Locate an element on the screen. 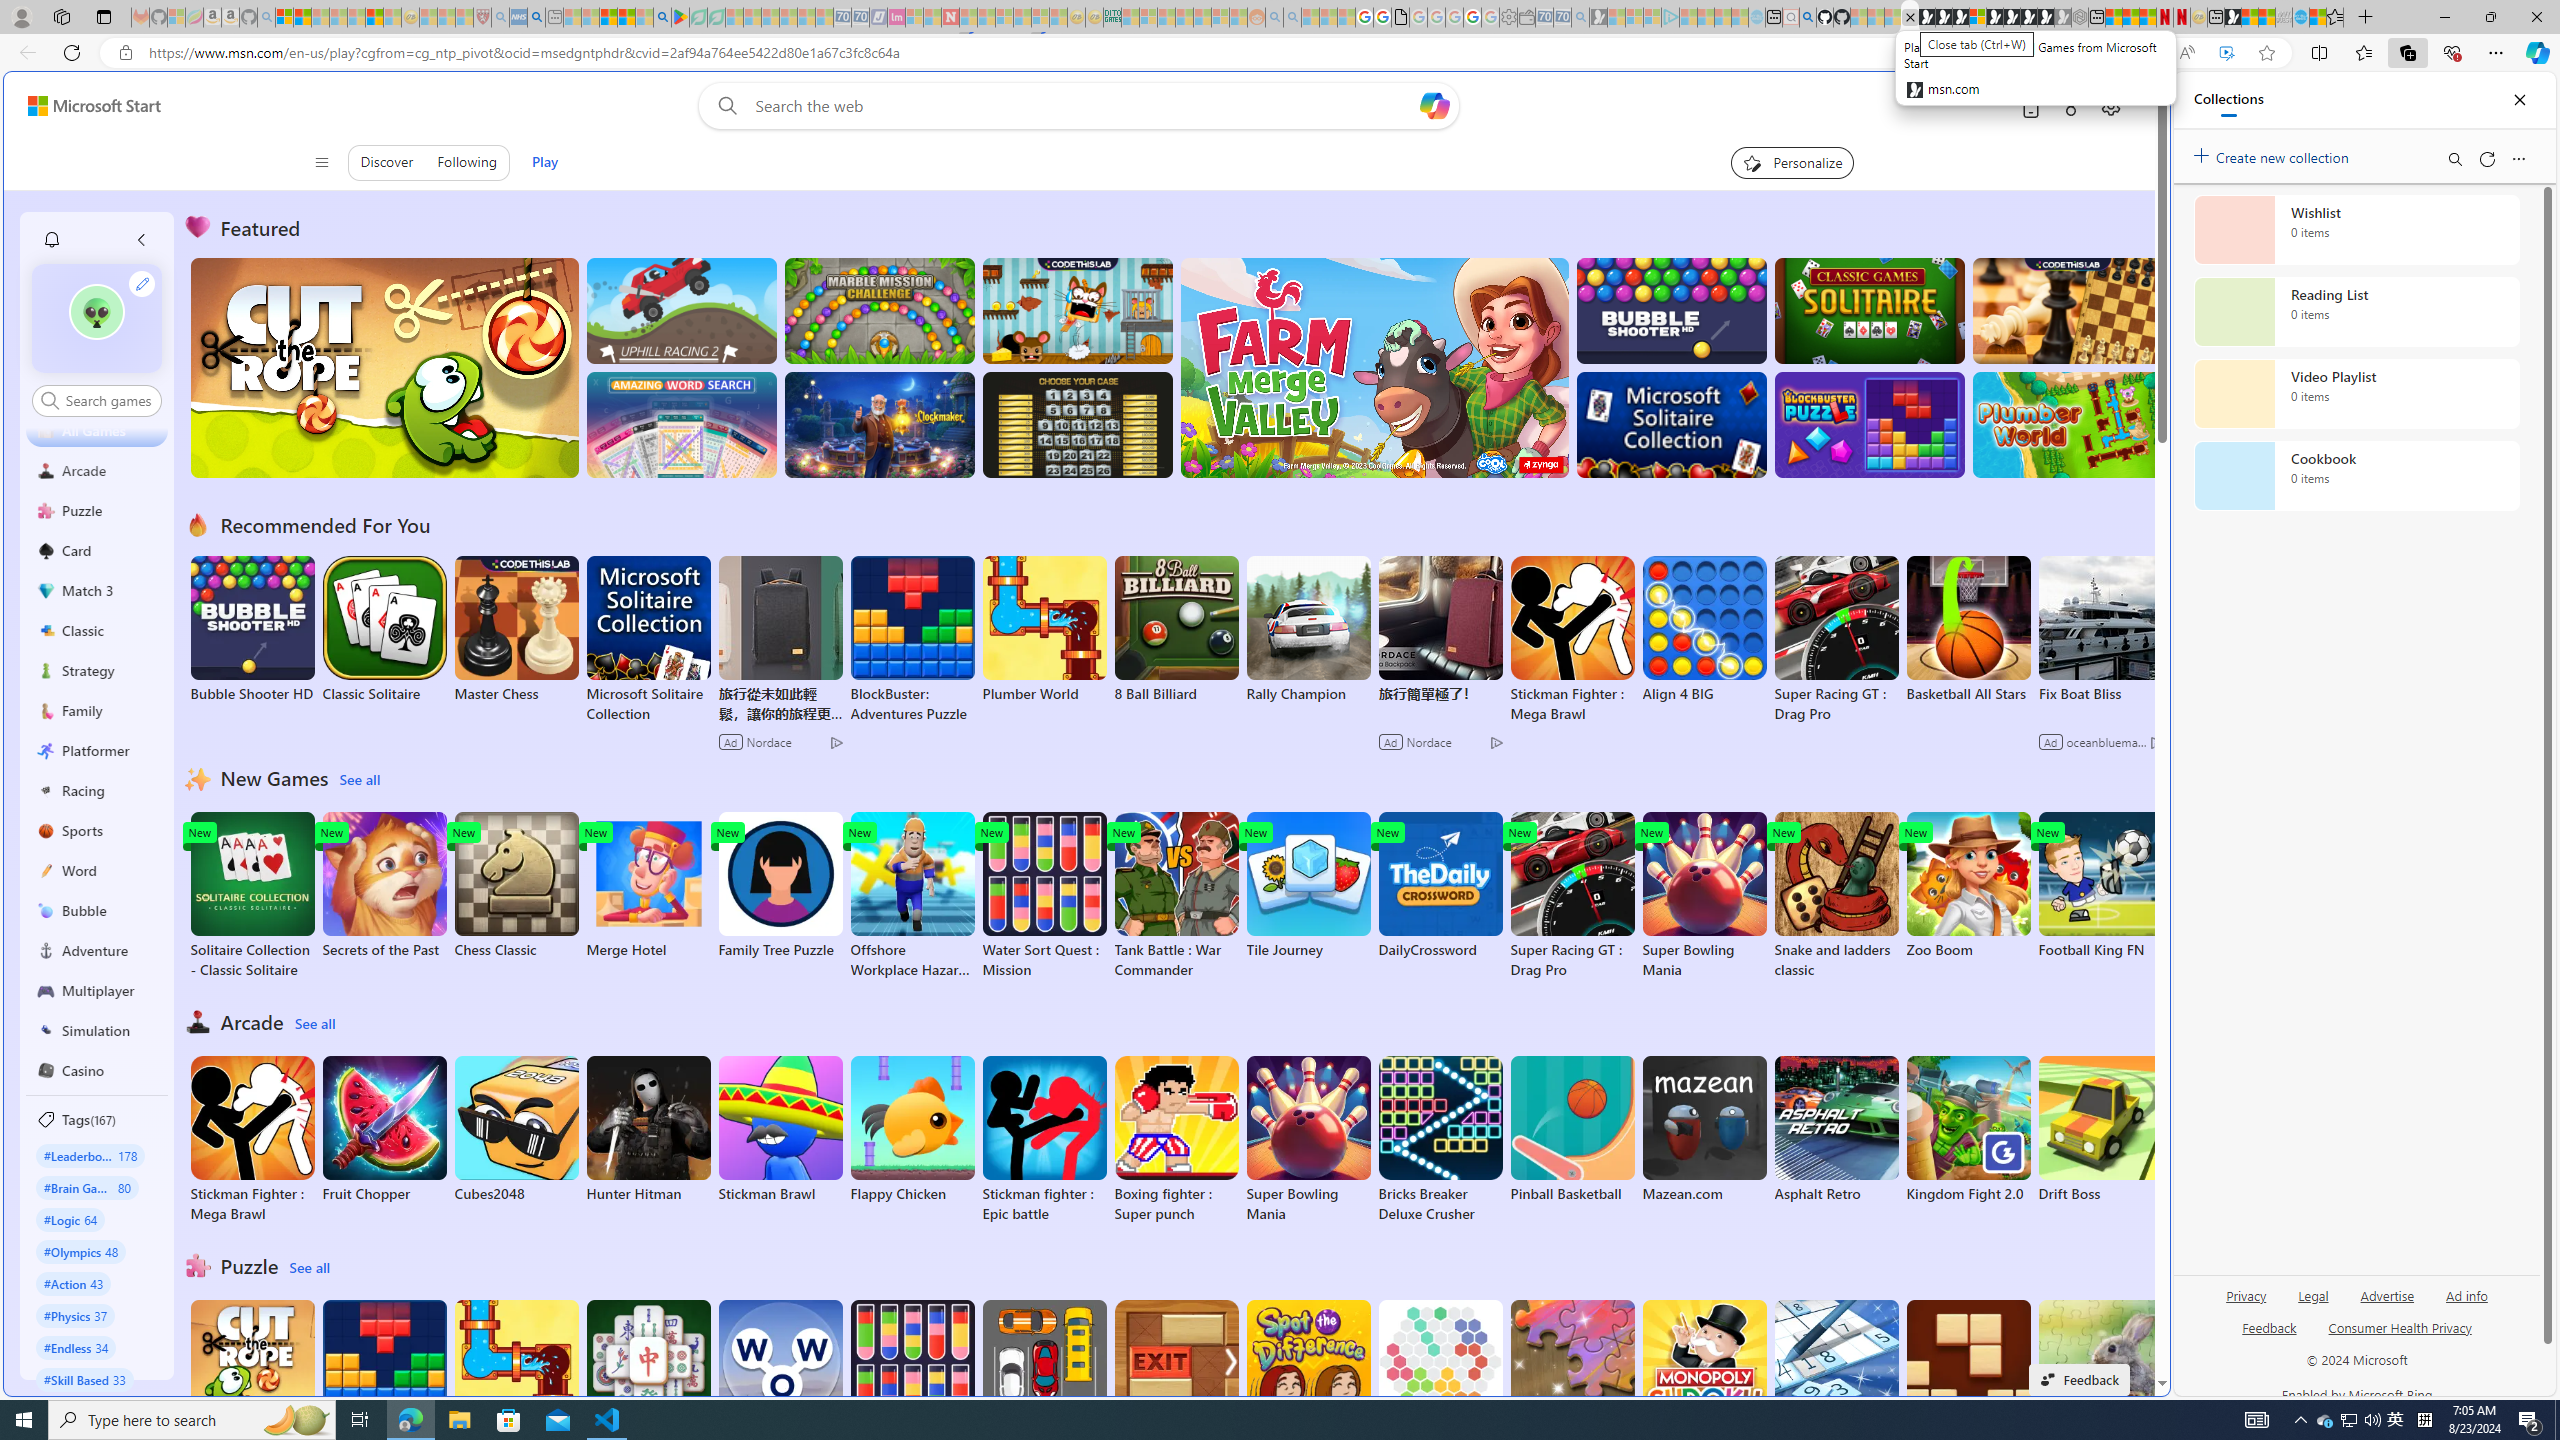  Master Chess is located at coordinates (516, 630).